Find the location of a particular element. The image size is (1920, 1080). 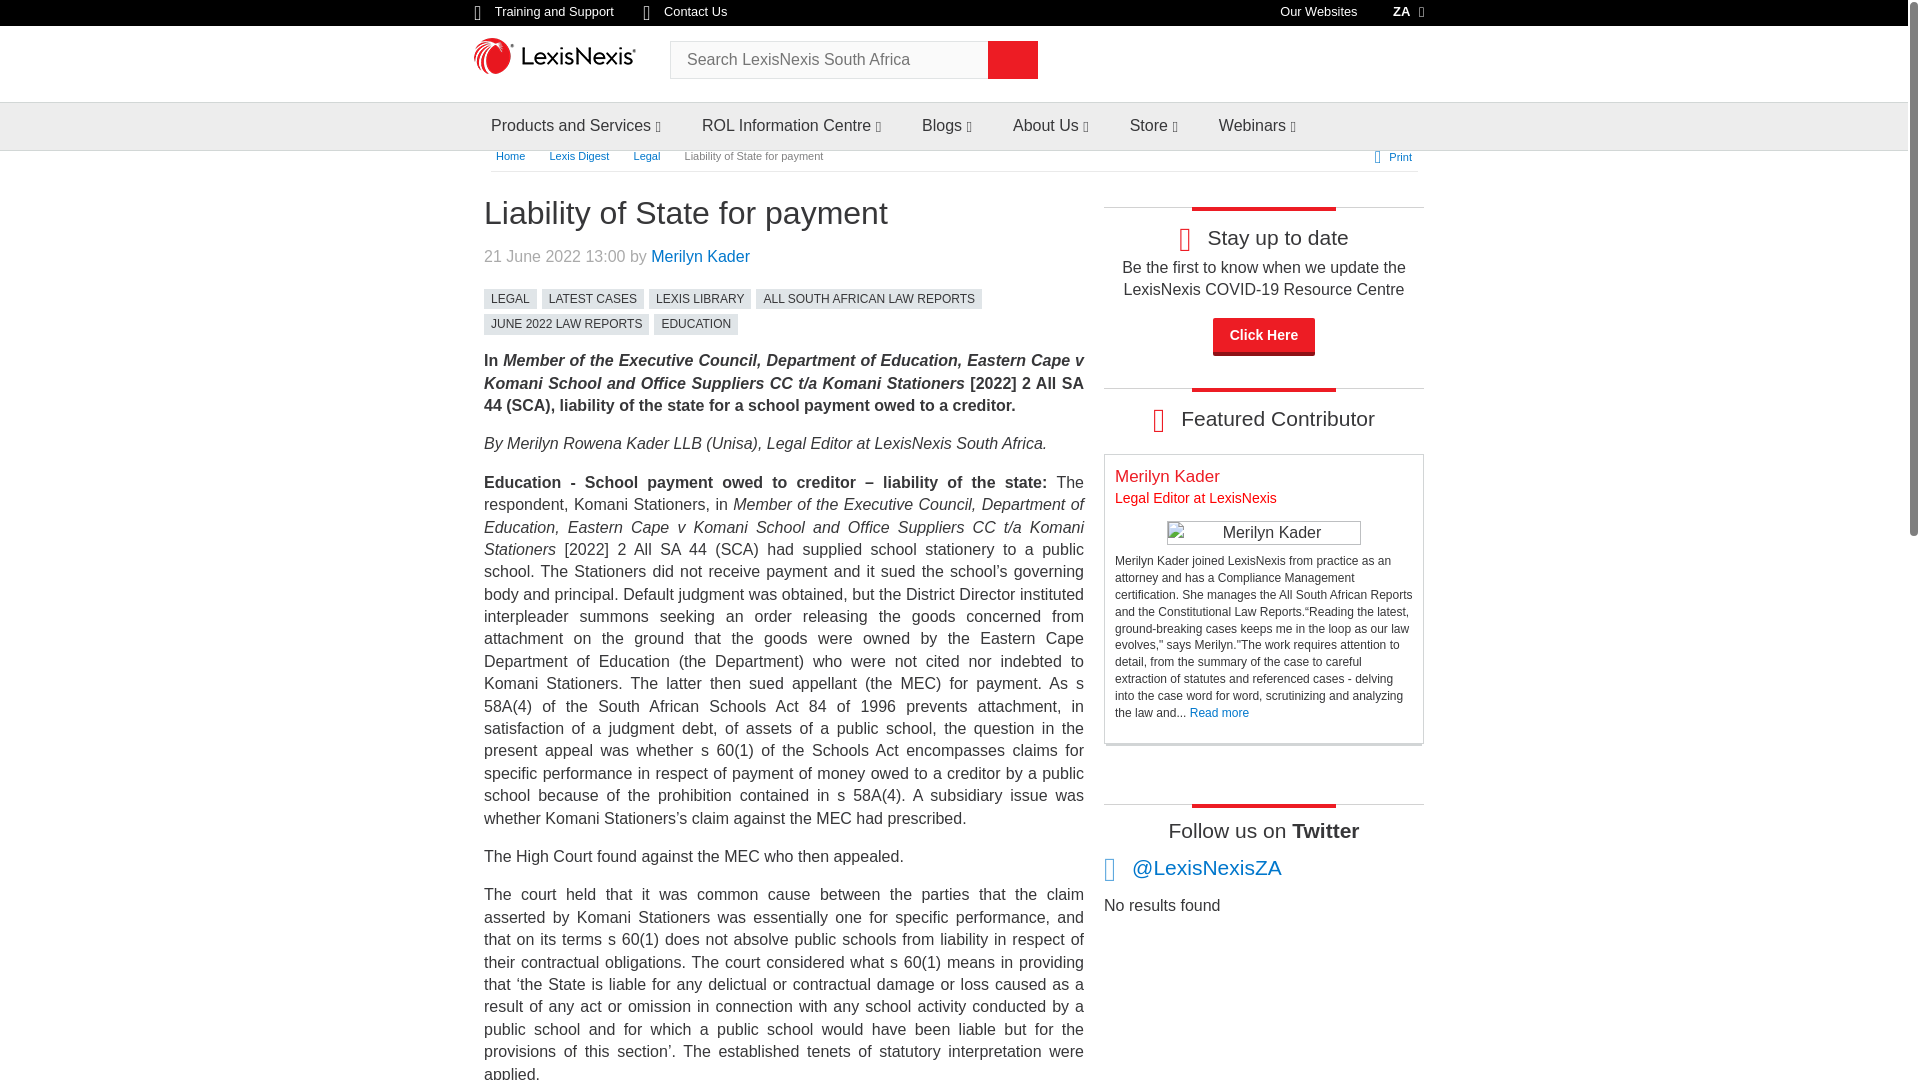

Training and Support is located at coordinates (545, 12).